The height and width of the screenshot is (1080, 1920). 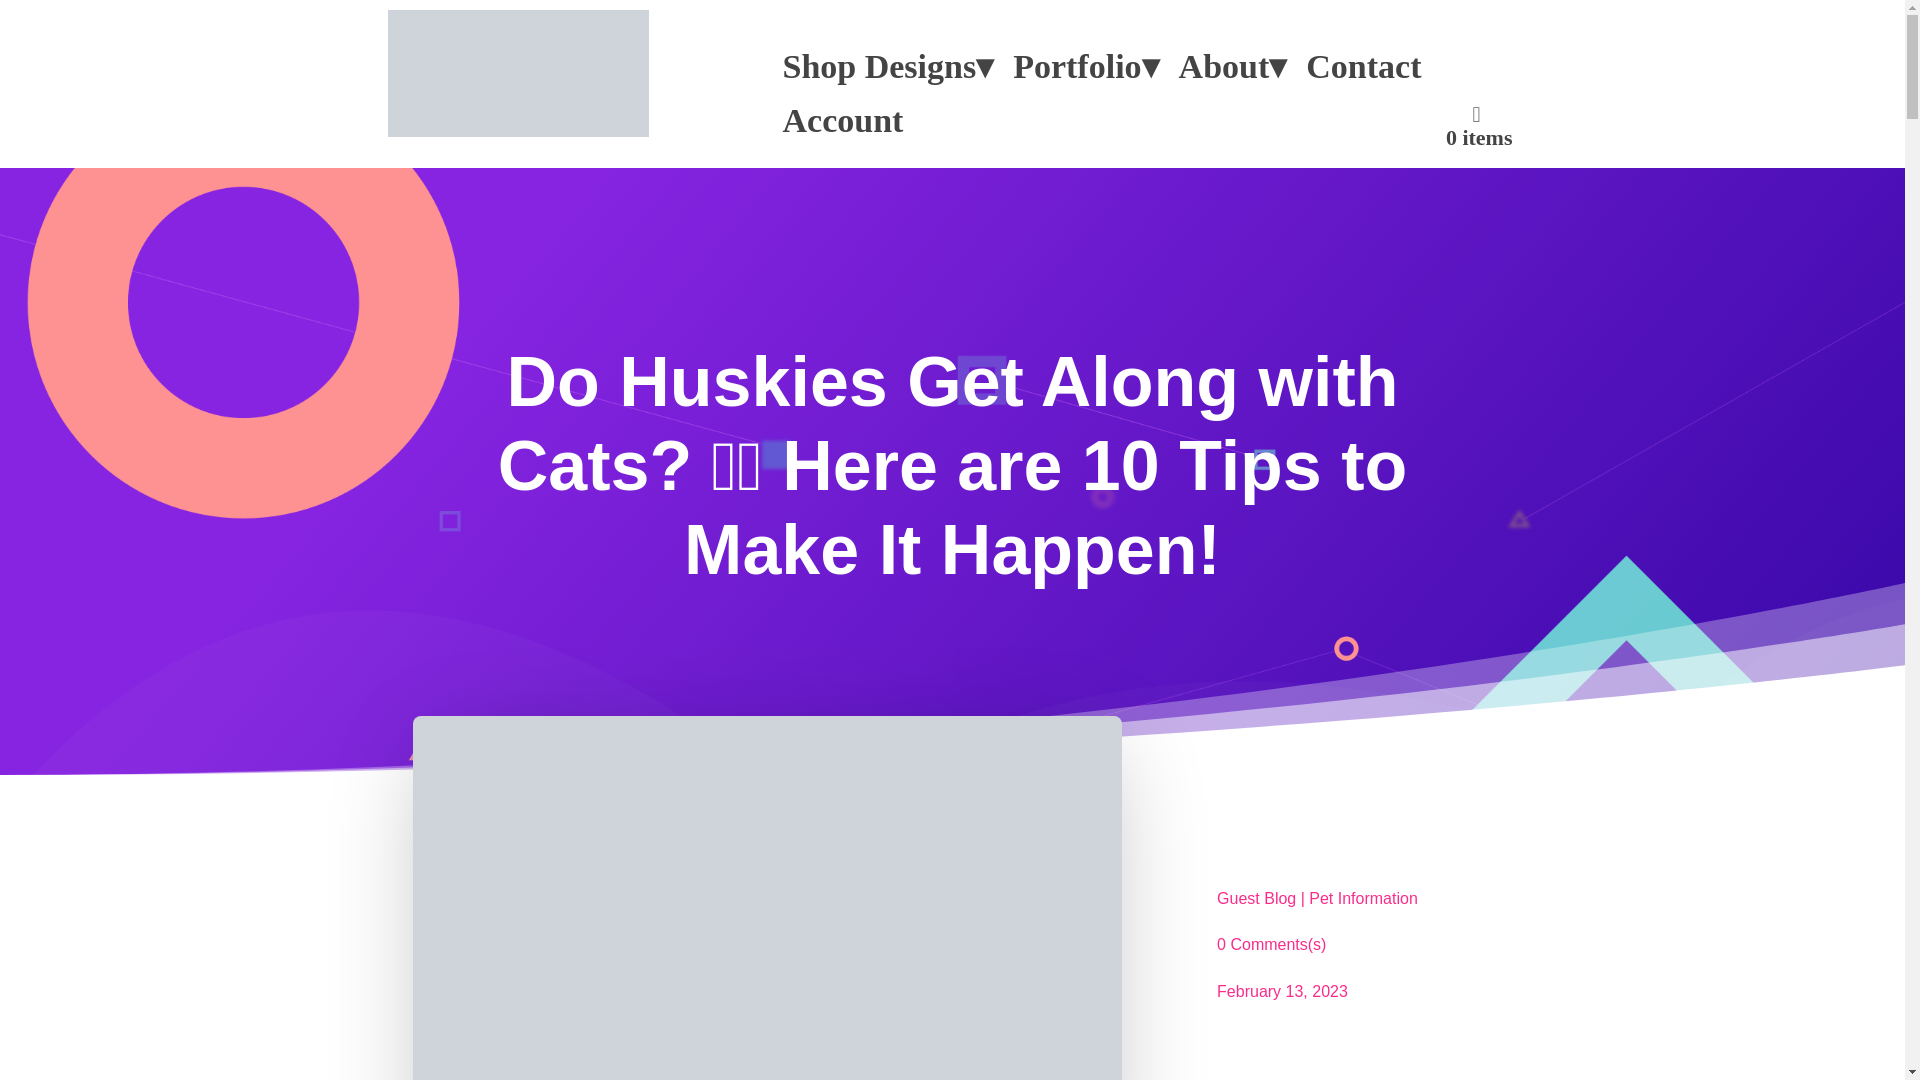 What do you see at coordinates (1363, 66) in the screenshot?
I see `Contact` at bounding box center [1363, 66].